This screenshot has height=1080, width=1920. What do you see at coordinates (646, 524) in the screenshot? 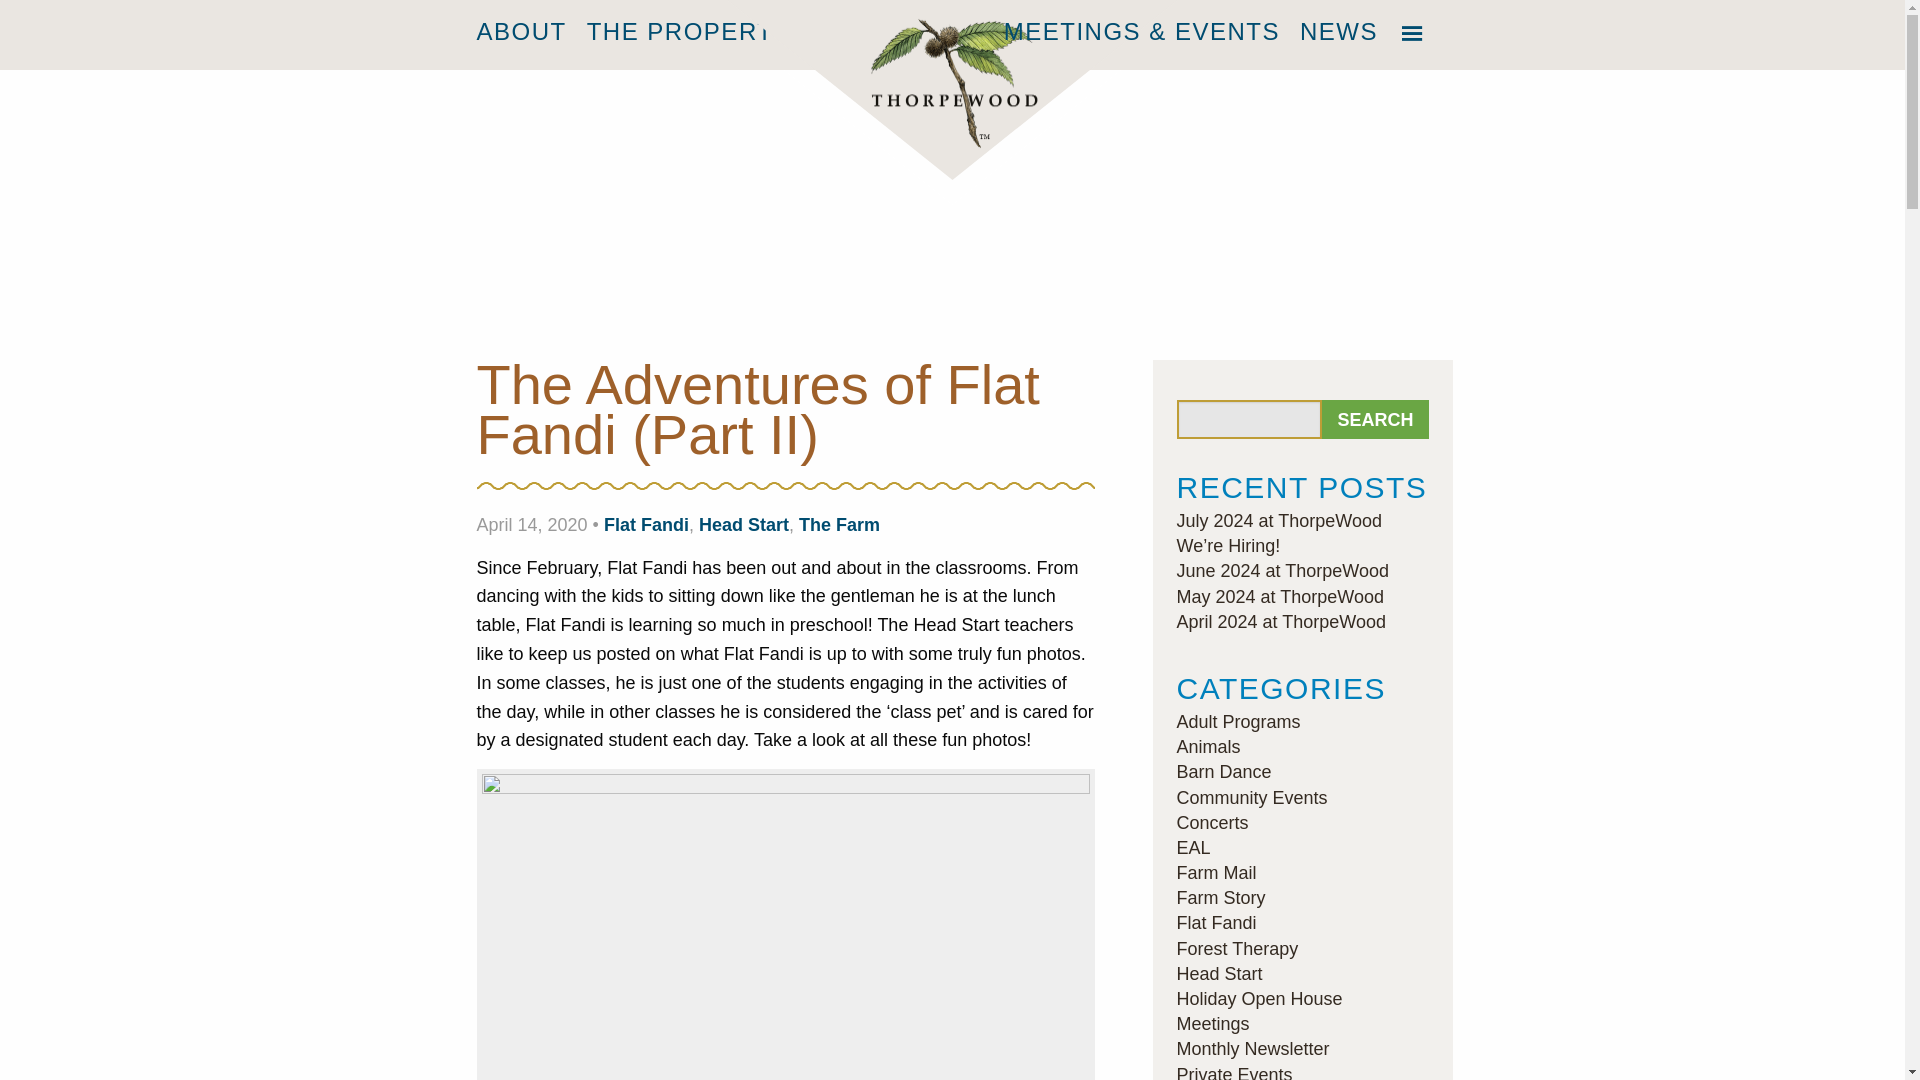
I see `Flat Fandi` at bounding box center [646, 524].